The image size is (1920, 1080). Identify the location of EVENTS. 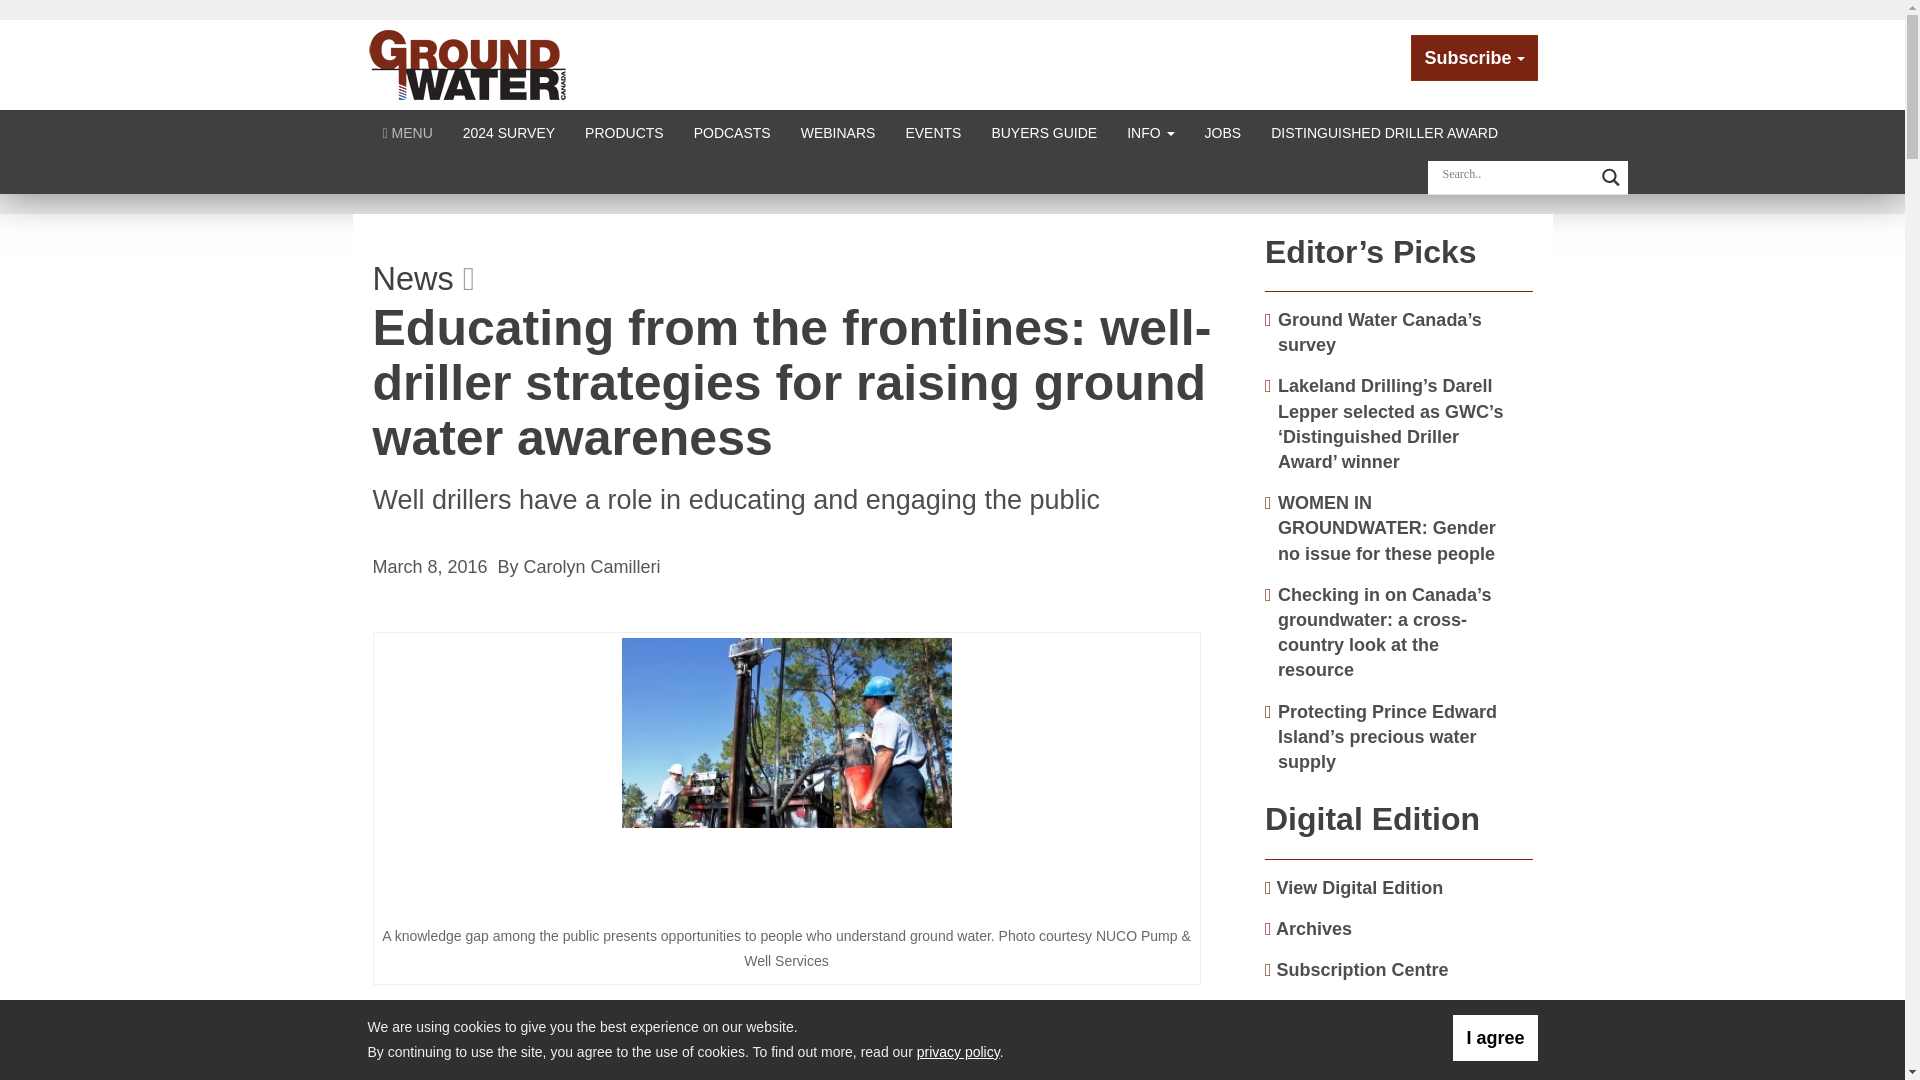
(932, 132).